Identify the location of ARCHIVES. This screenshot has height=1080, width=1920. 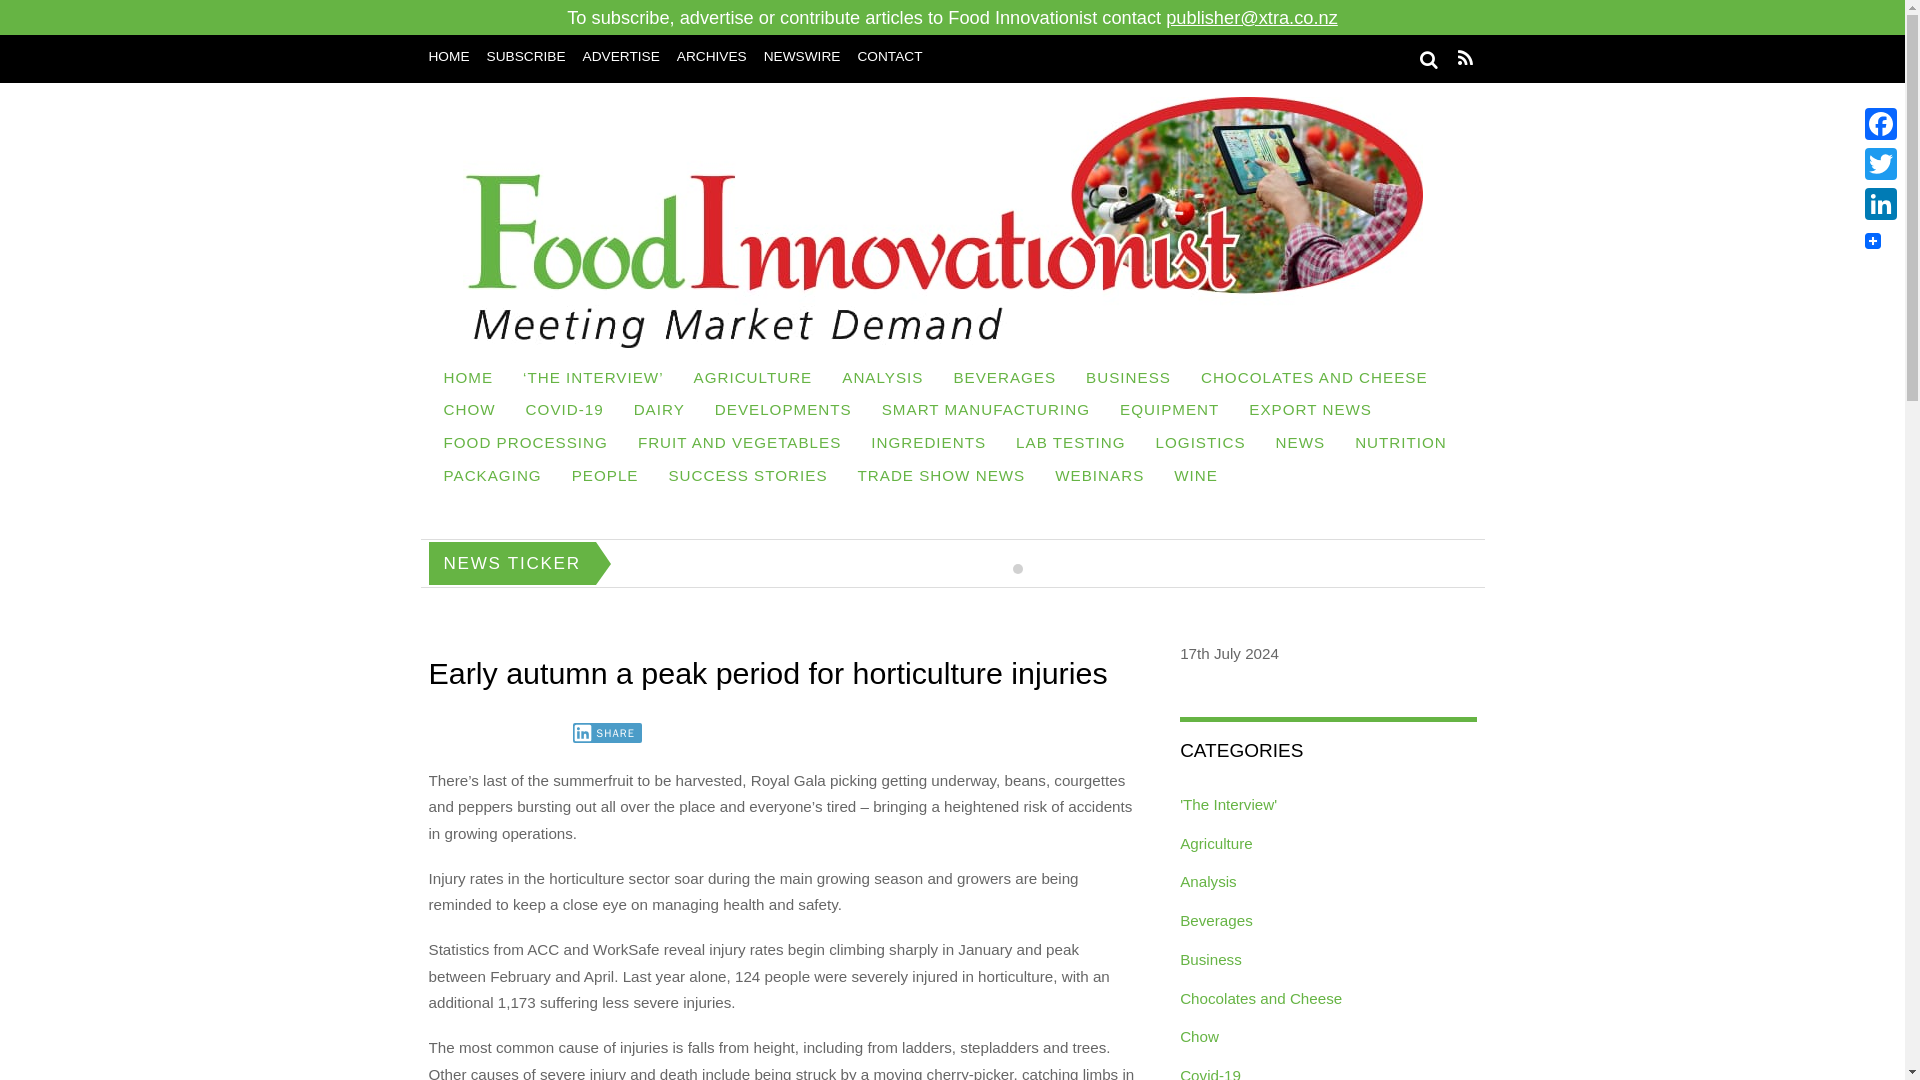
(712, 56).